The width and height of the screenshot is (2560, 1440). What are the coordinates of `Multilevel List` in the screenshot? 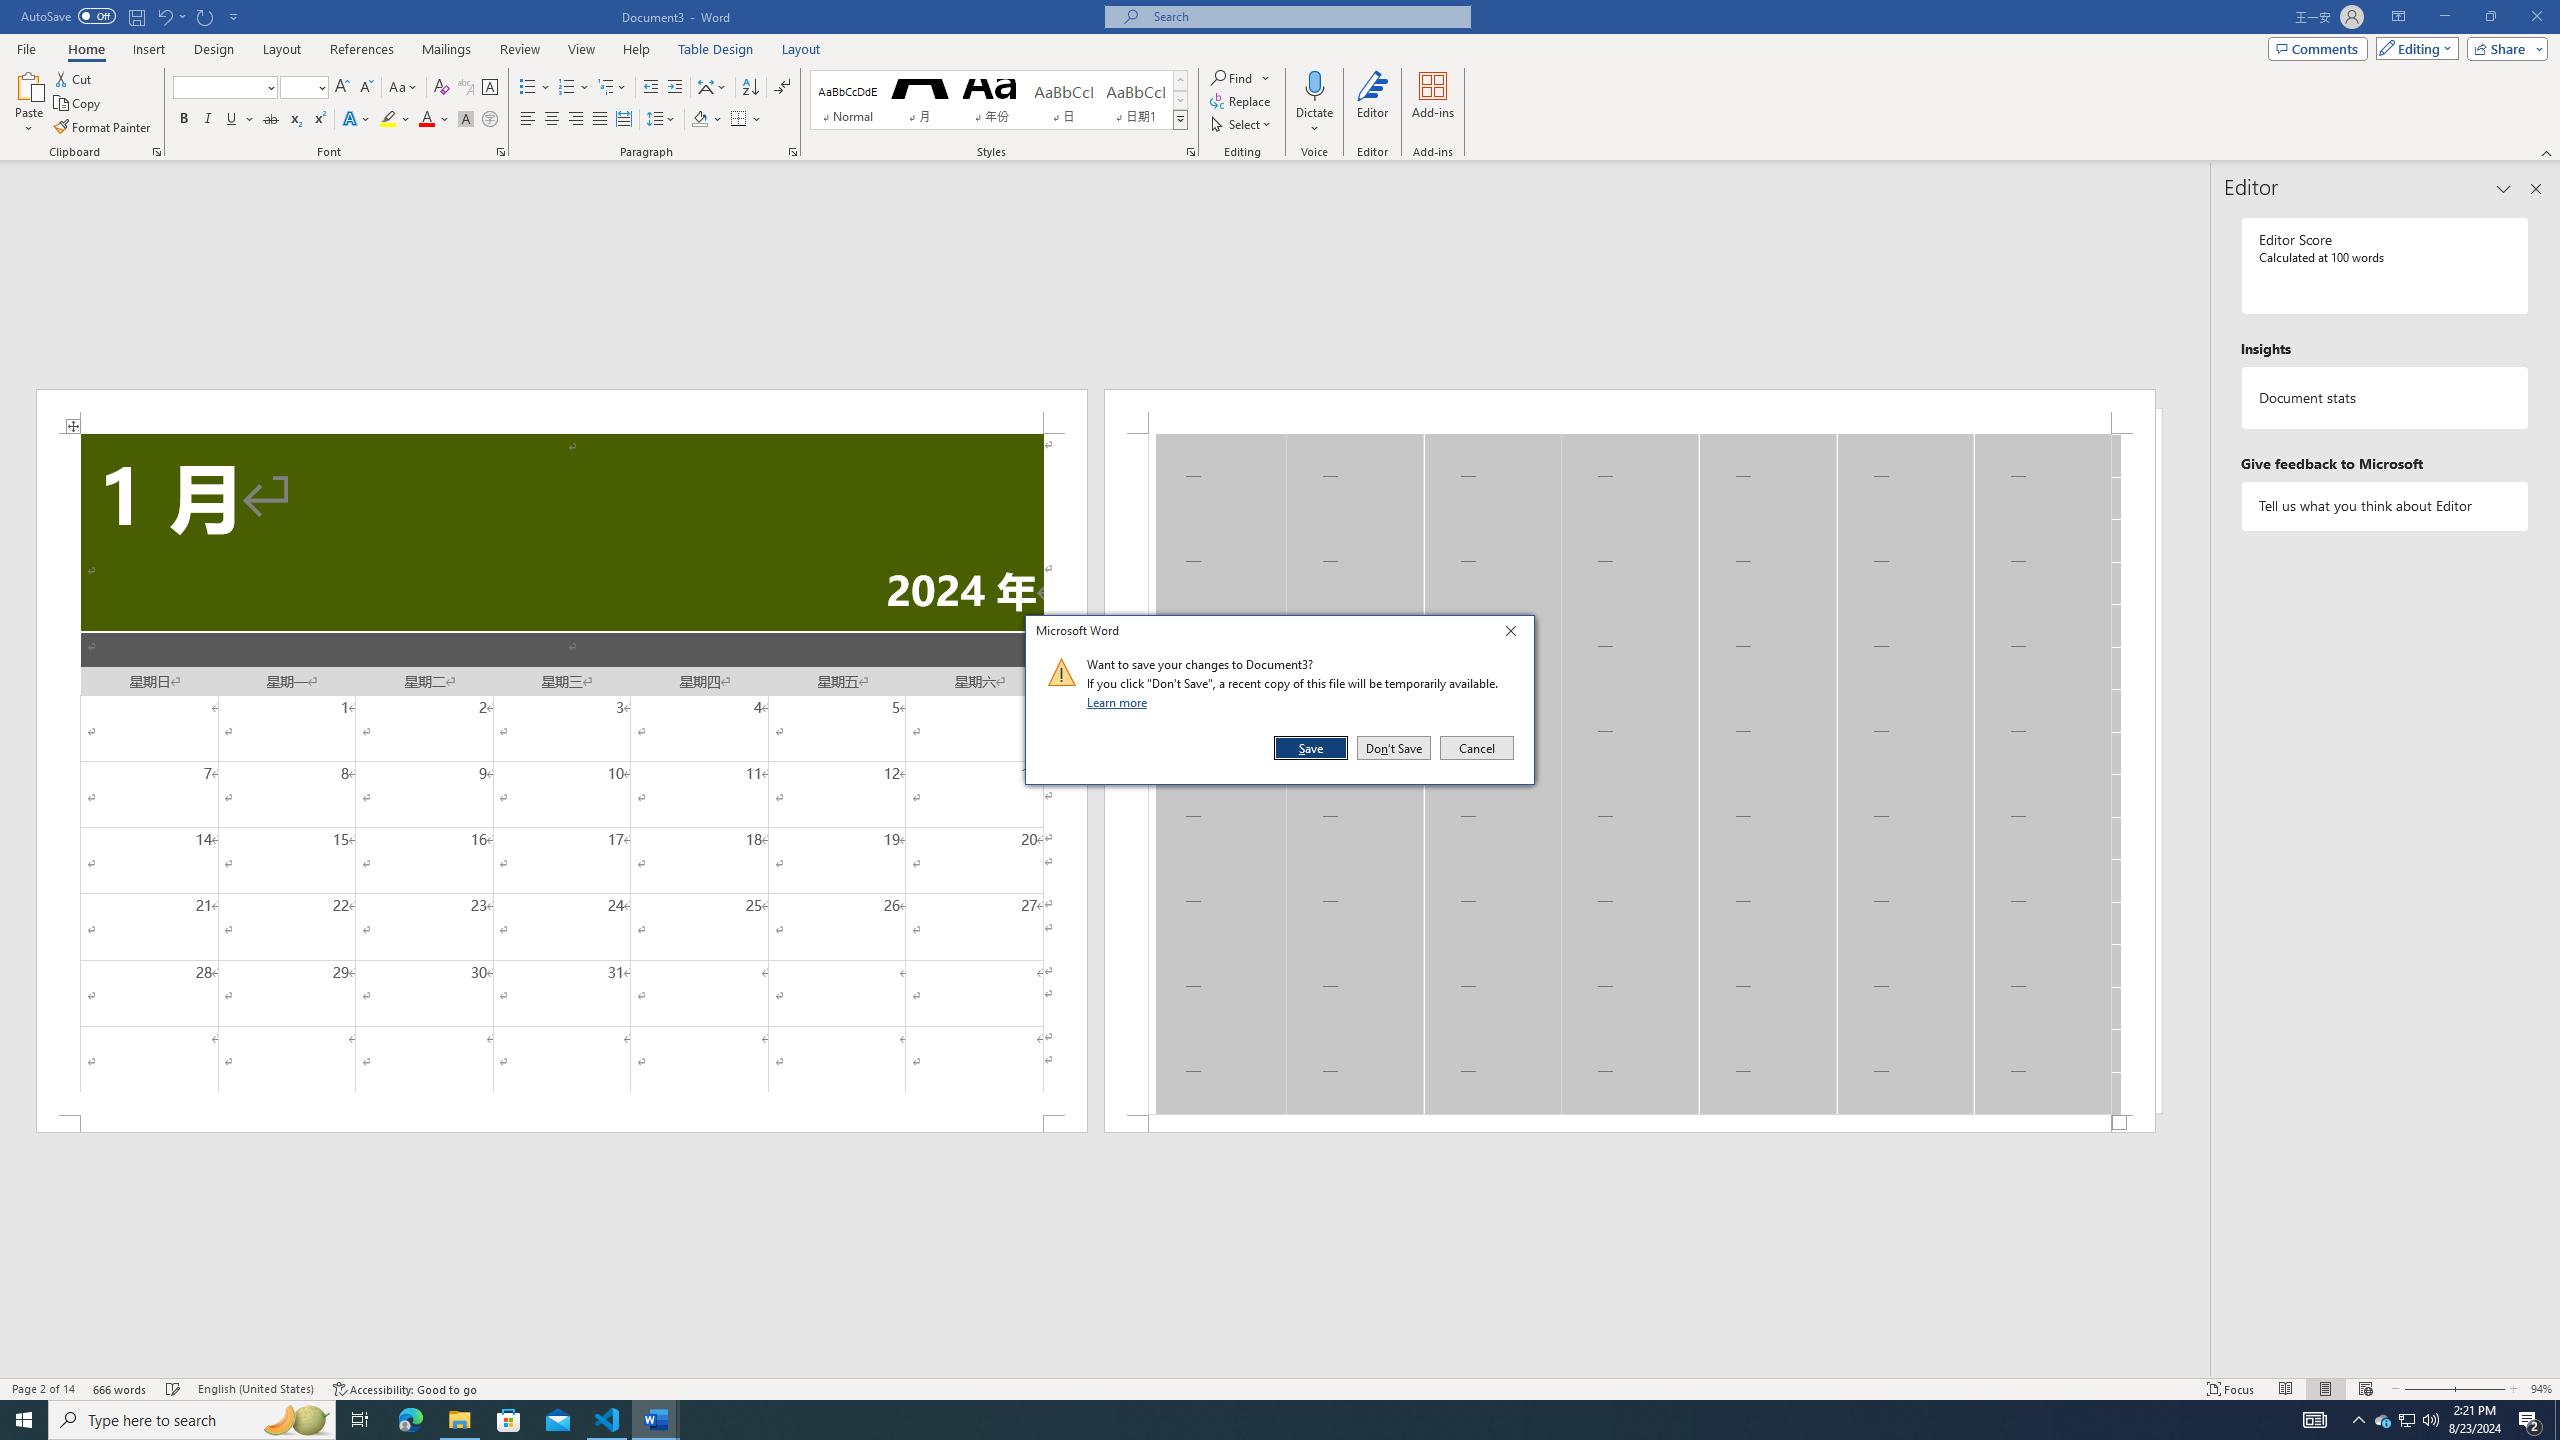 It's located at (611, 88).